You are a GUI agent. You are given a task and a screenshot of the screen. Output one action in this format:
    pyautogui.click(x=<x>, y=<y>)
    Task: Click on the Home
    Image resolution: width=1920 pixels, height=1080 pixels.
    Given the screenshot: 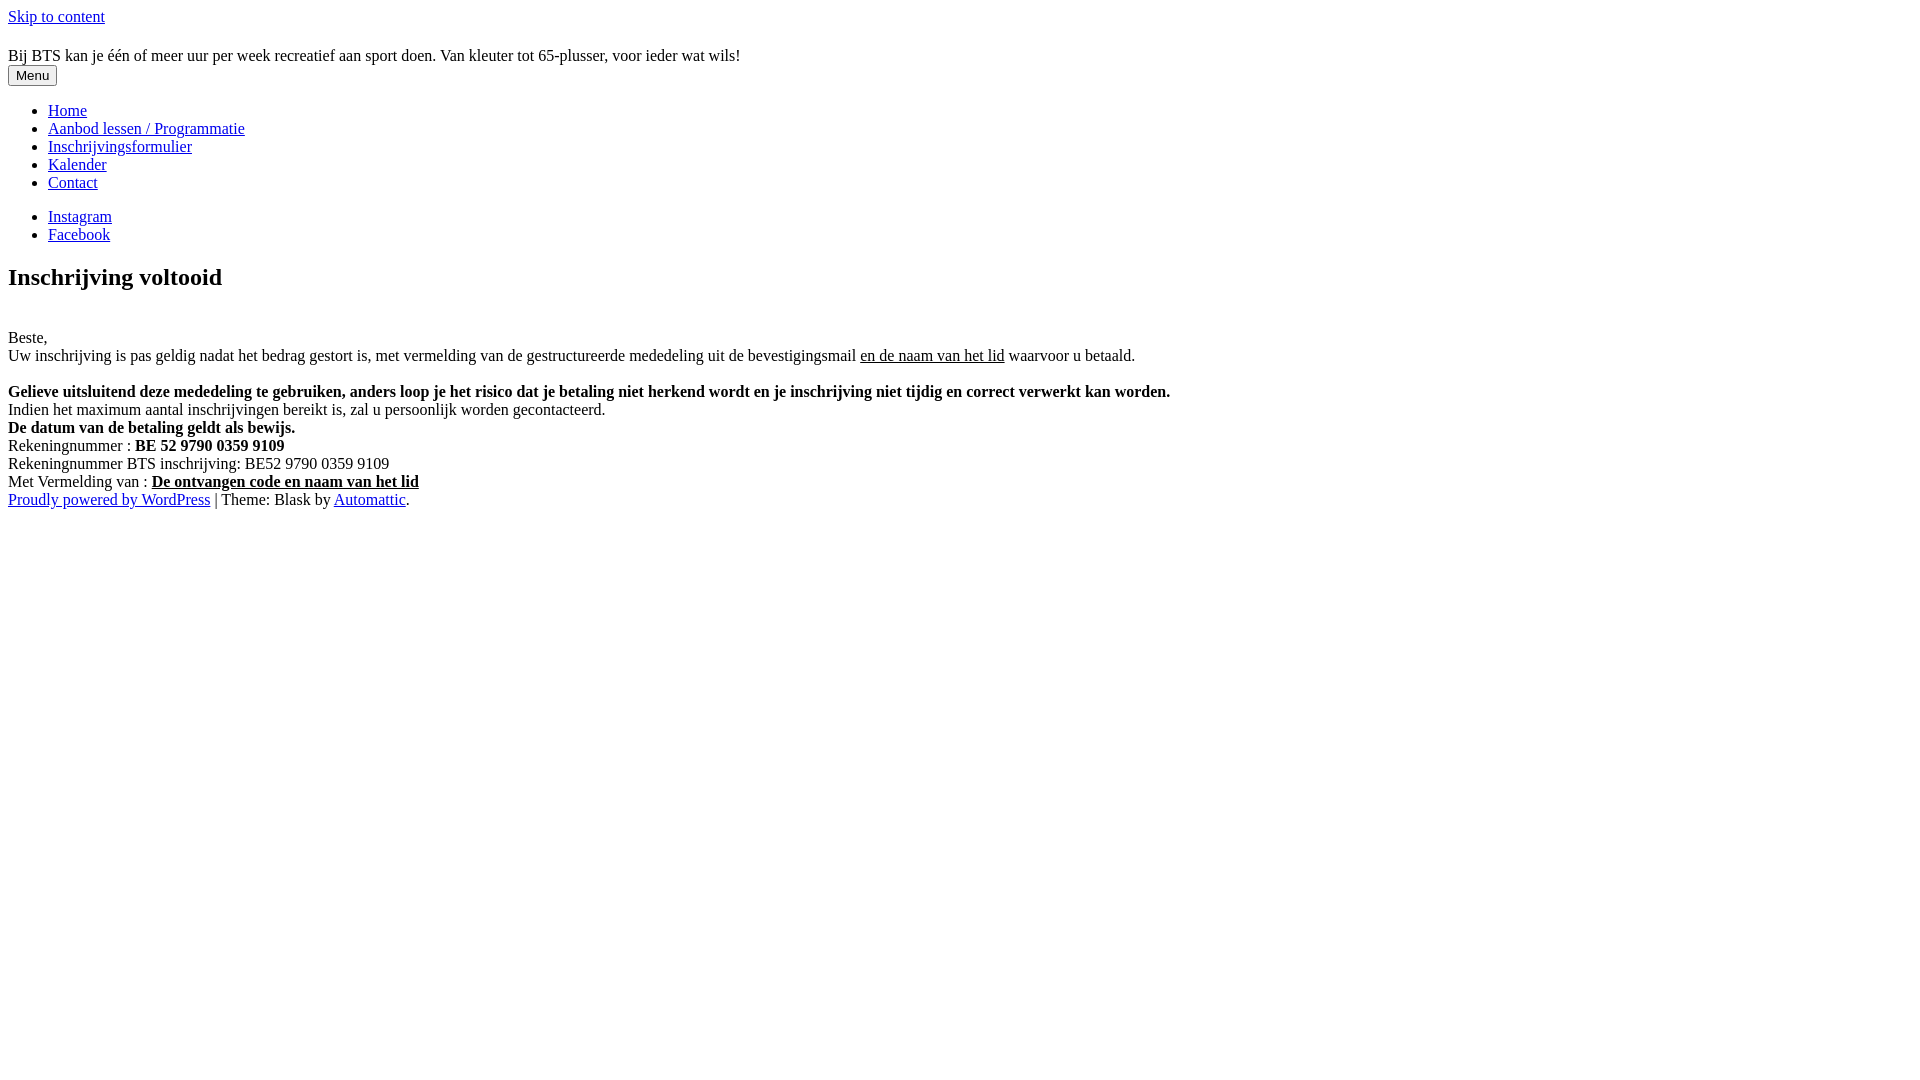 What is the action you would take?
    pyautogui.click(x=68, y=110)
    